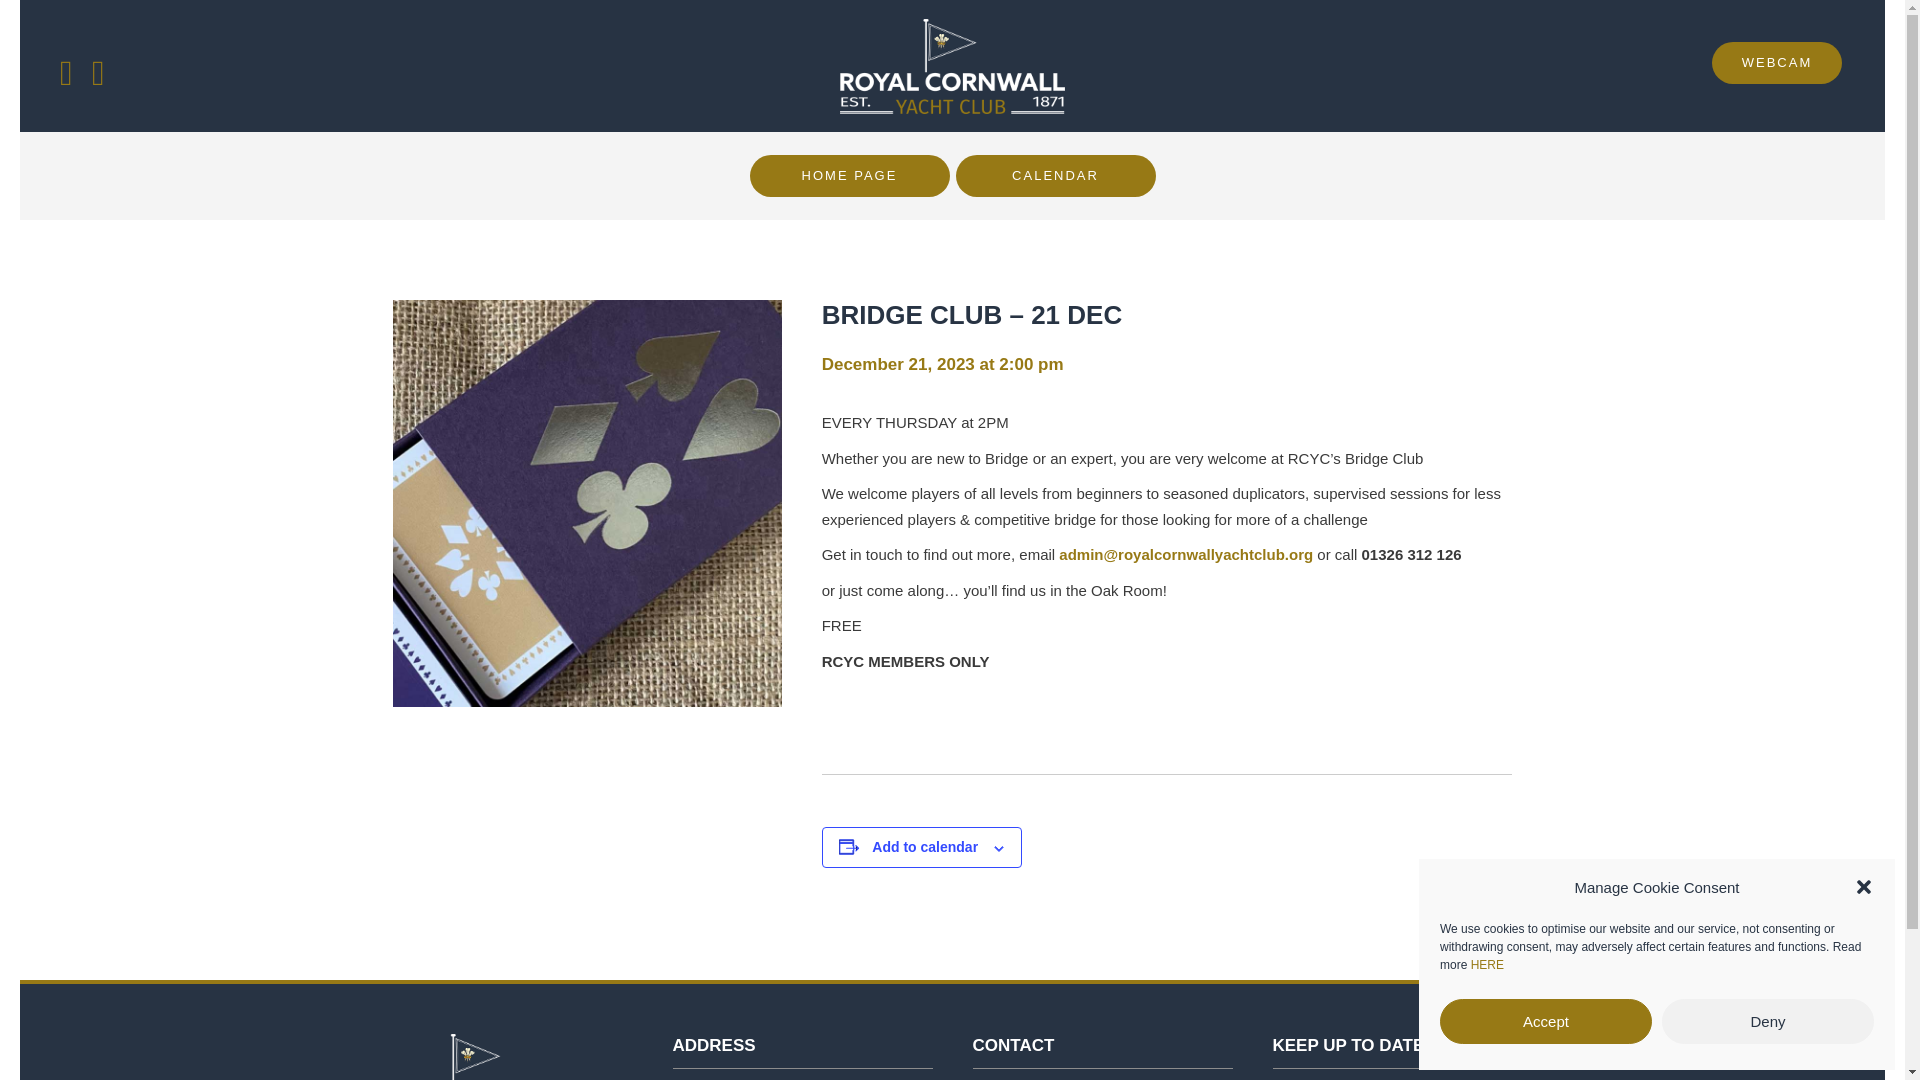 This screenshot has width=1920, height=1080. I want to click on full-logo-with-pole-on-dark-background-outlined, so click(476, 1056).